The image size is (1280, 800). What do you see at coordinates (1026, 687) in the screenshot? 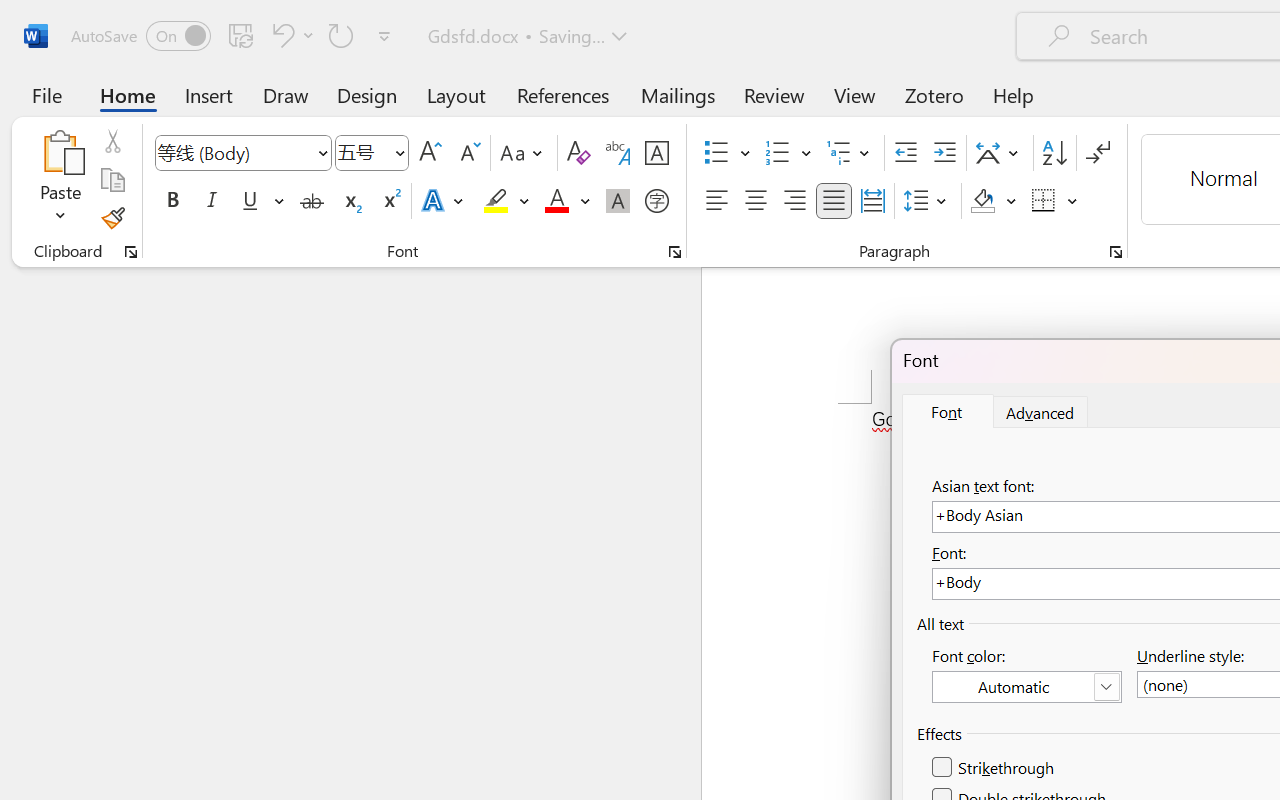
I see `Font Color (Automatic)` at bounding box center [1026, 687].